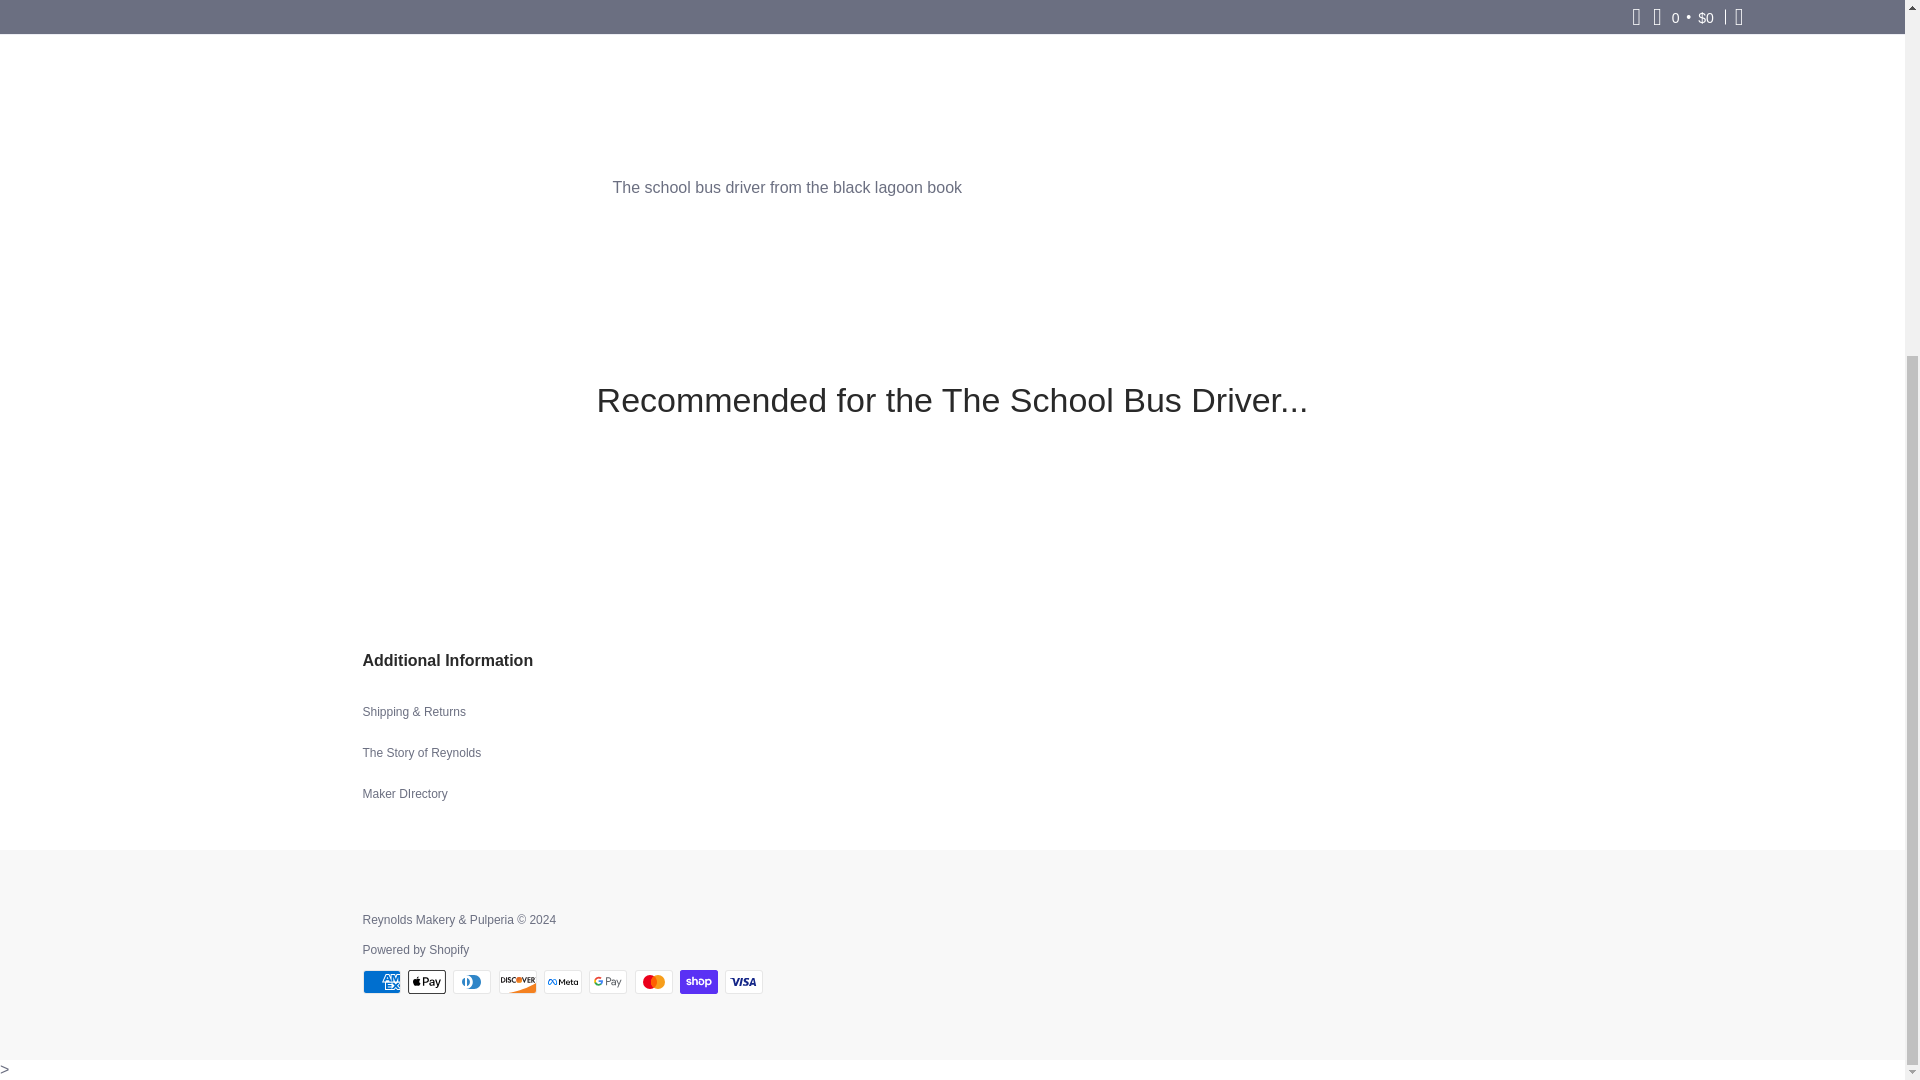 This screenshot has width=1920, height=1080. What do you see at coordinates (562, 981) in the screenshot?
I see `Meta Pay` at bounding box center [562, 981].